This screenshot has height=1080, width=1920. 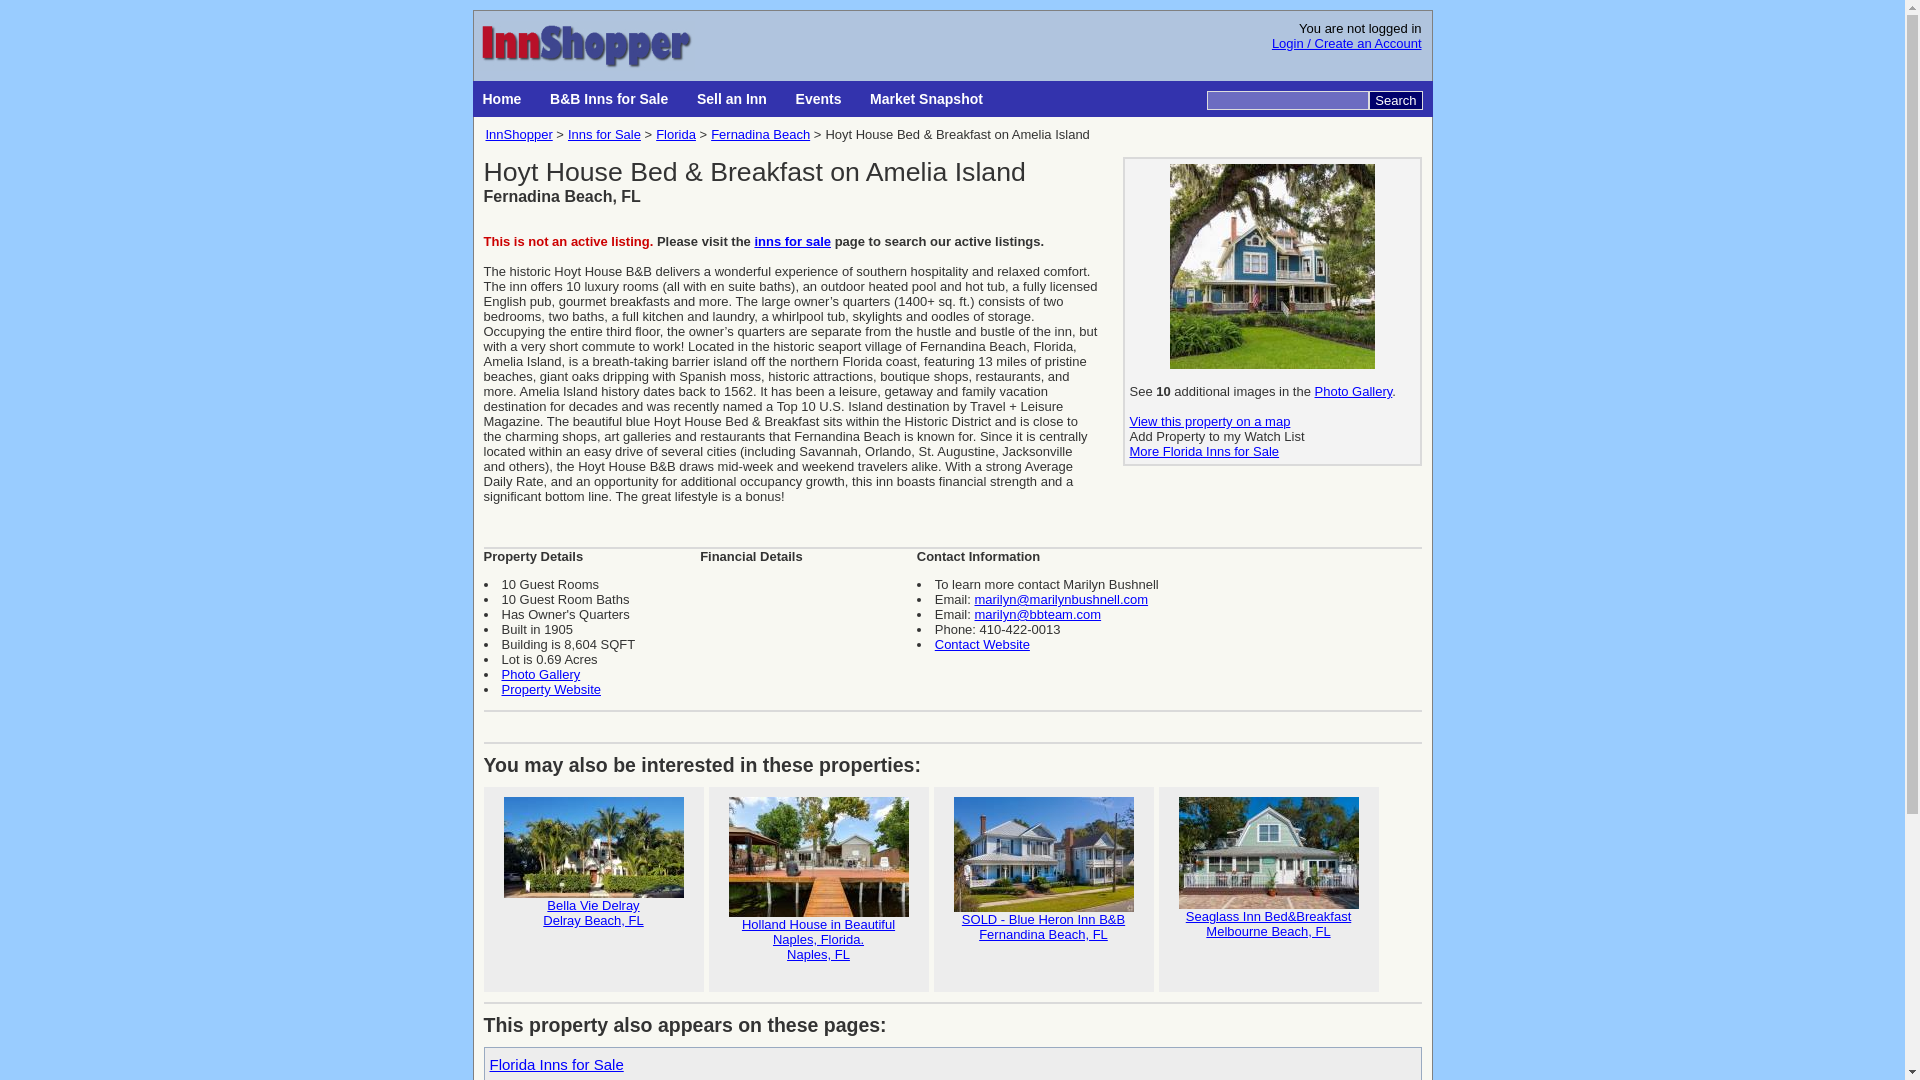 What do you see at coordinates (929, 98) in the screenshot?
I see `Market Snapshot` at bounding box center [929, 98].